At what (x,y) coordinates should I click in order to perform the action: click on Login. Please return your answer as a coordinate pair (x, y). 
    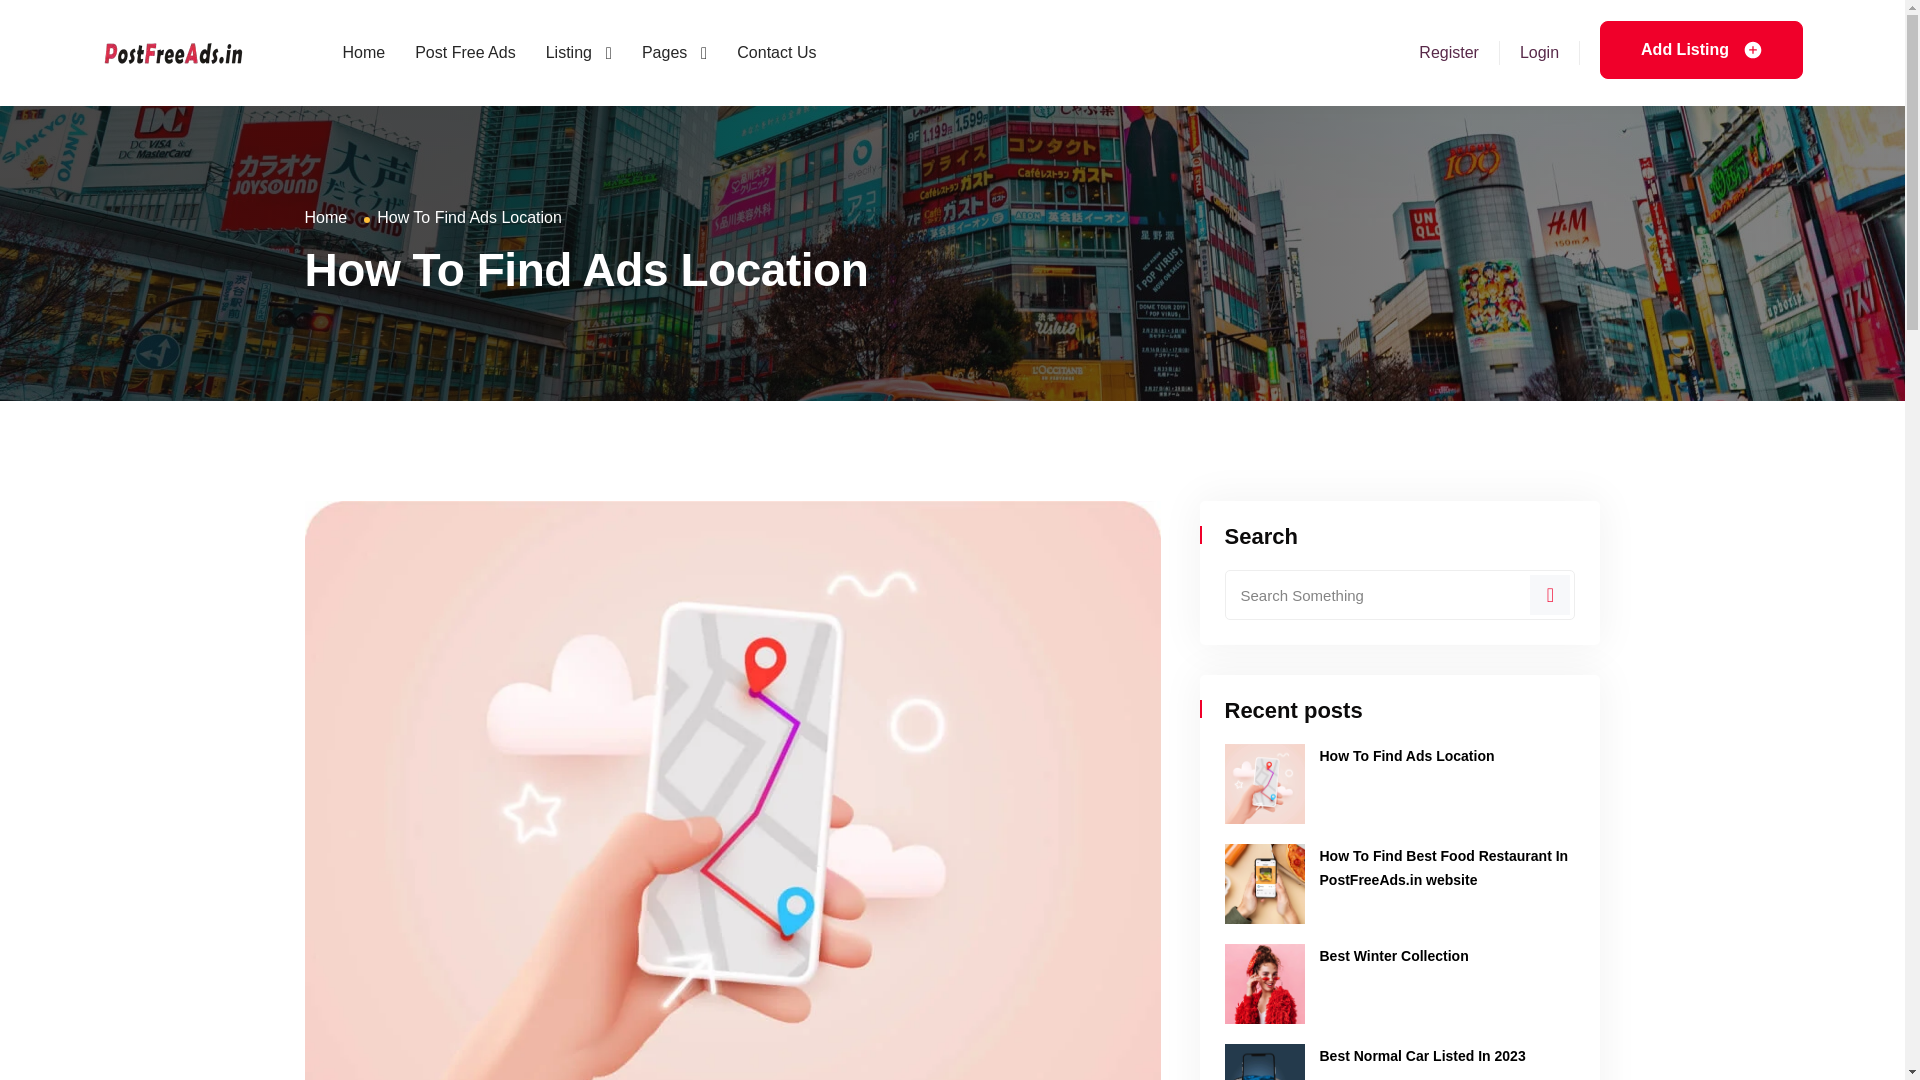
    Looking at the image, I should click on (1540, 52).